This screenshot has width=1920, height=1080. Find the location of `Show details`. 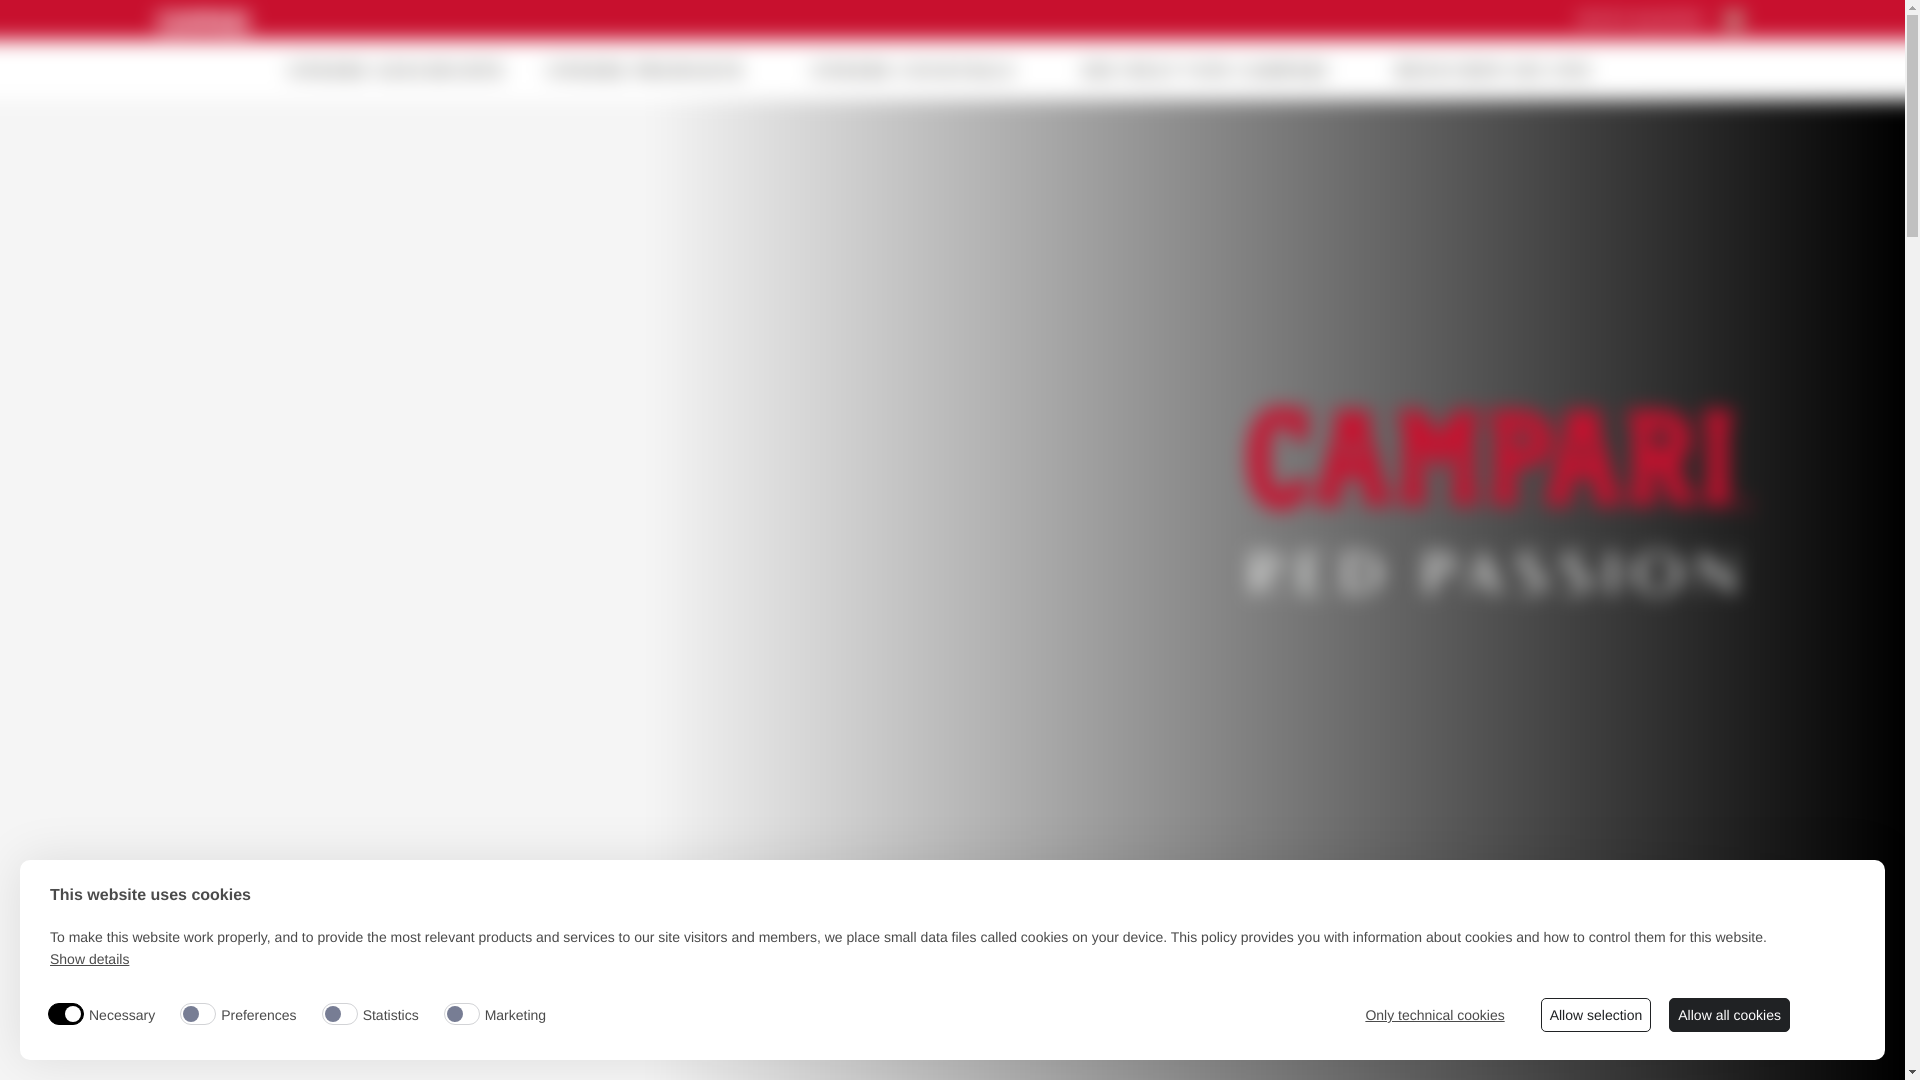

Show details is located at coordinates (90, 960).